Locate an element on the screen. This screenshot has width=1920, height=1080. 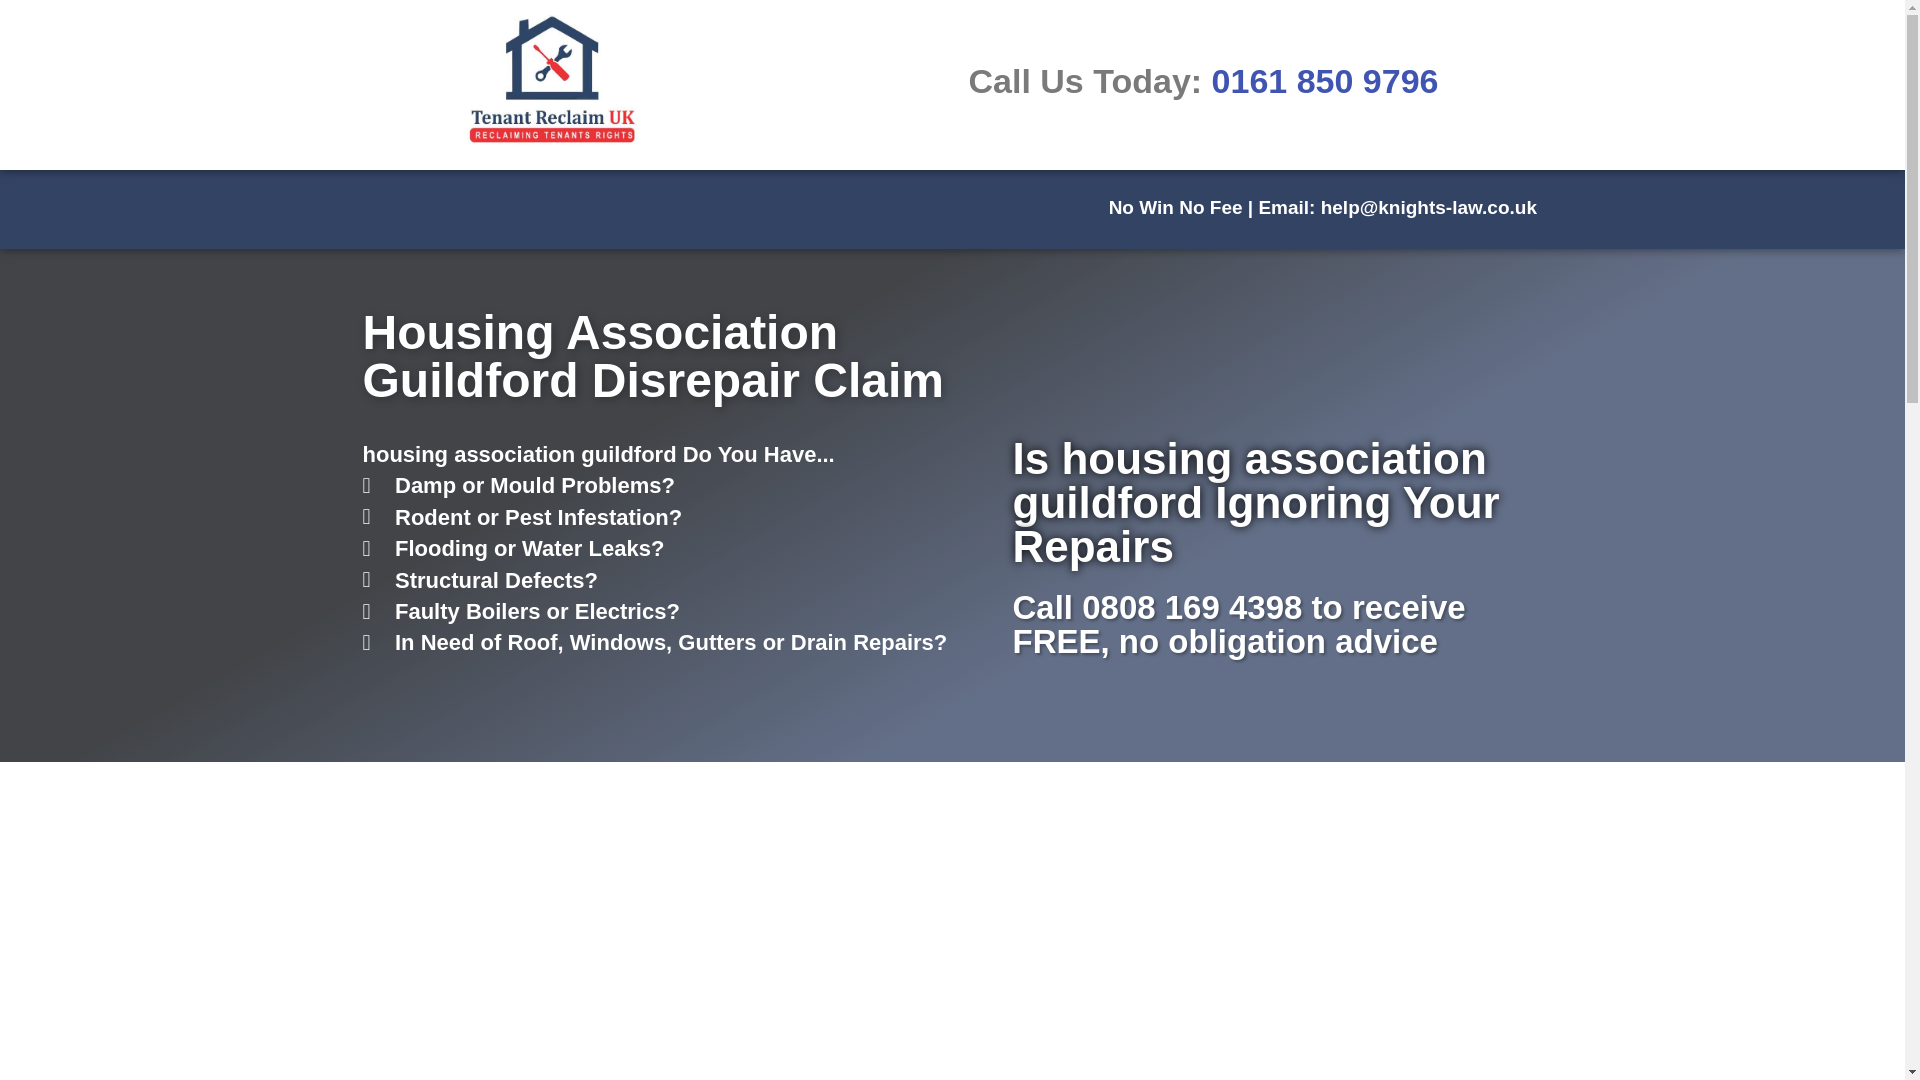
Flooding or Water Leaks? is located at coordinates (677, 548).